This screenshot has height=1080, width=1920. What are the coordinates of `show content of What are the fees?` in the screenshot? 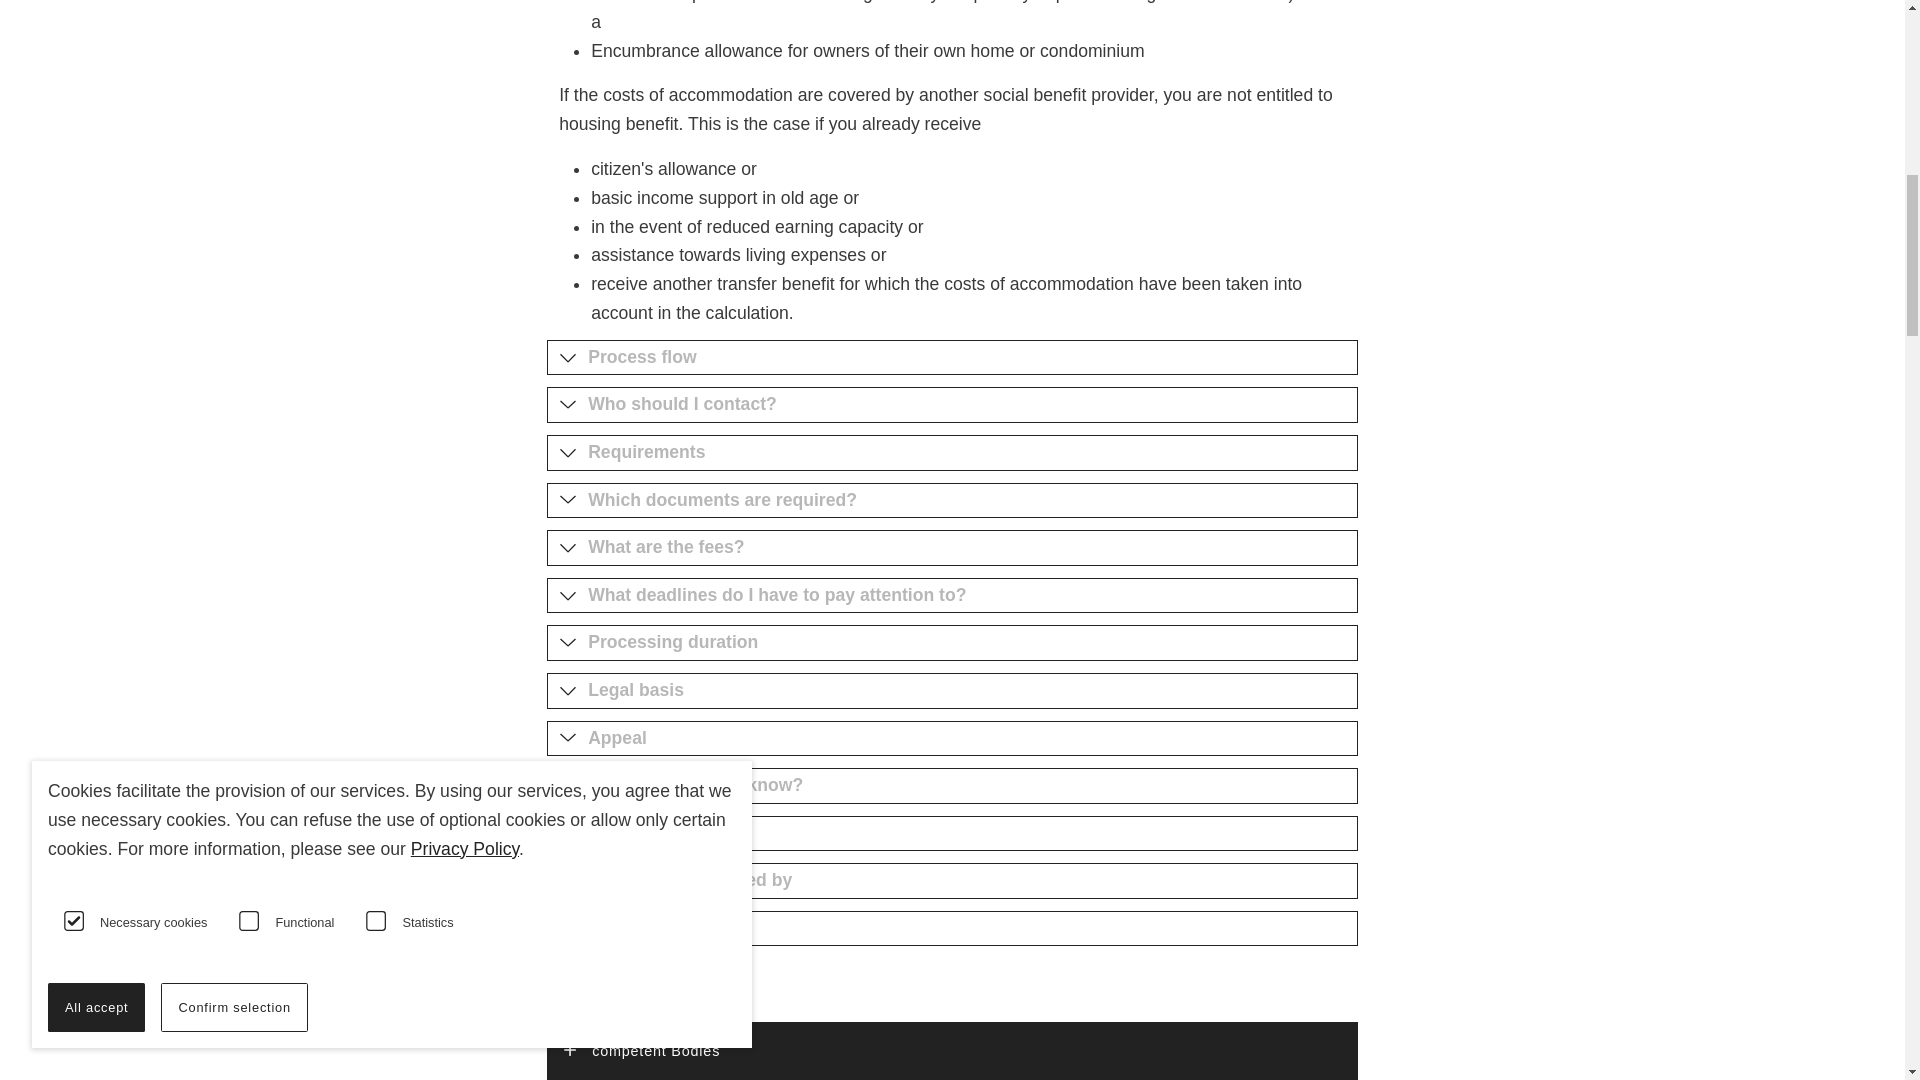 It's located at (952, 548).